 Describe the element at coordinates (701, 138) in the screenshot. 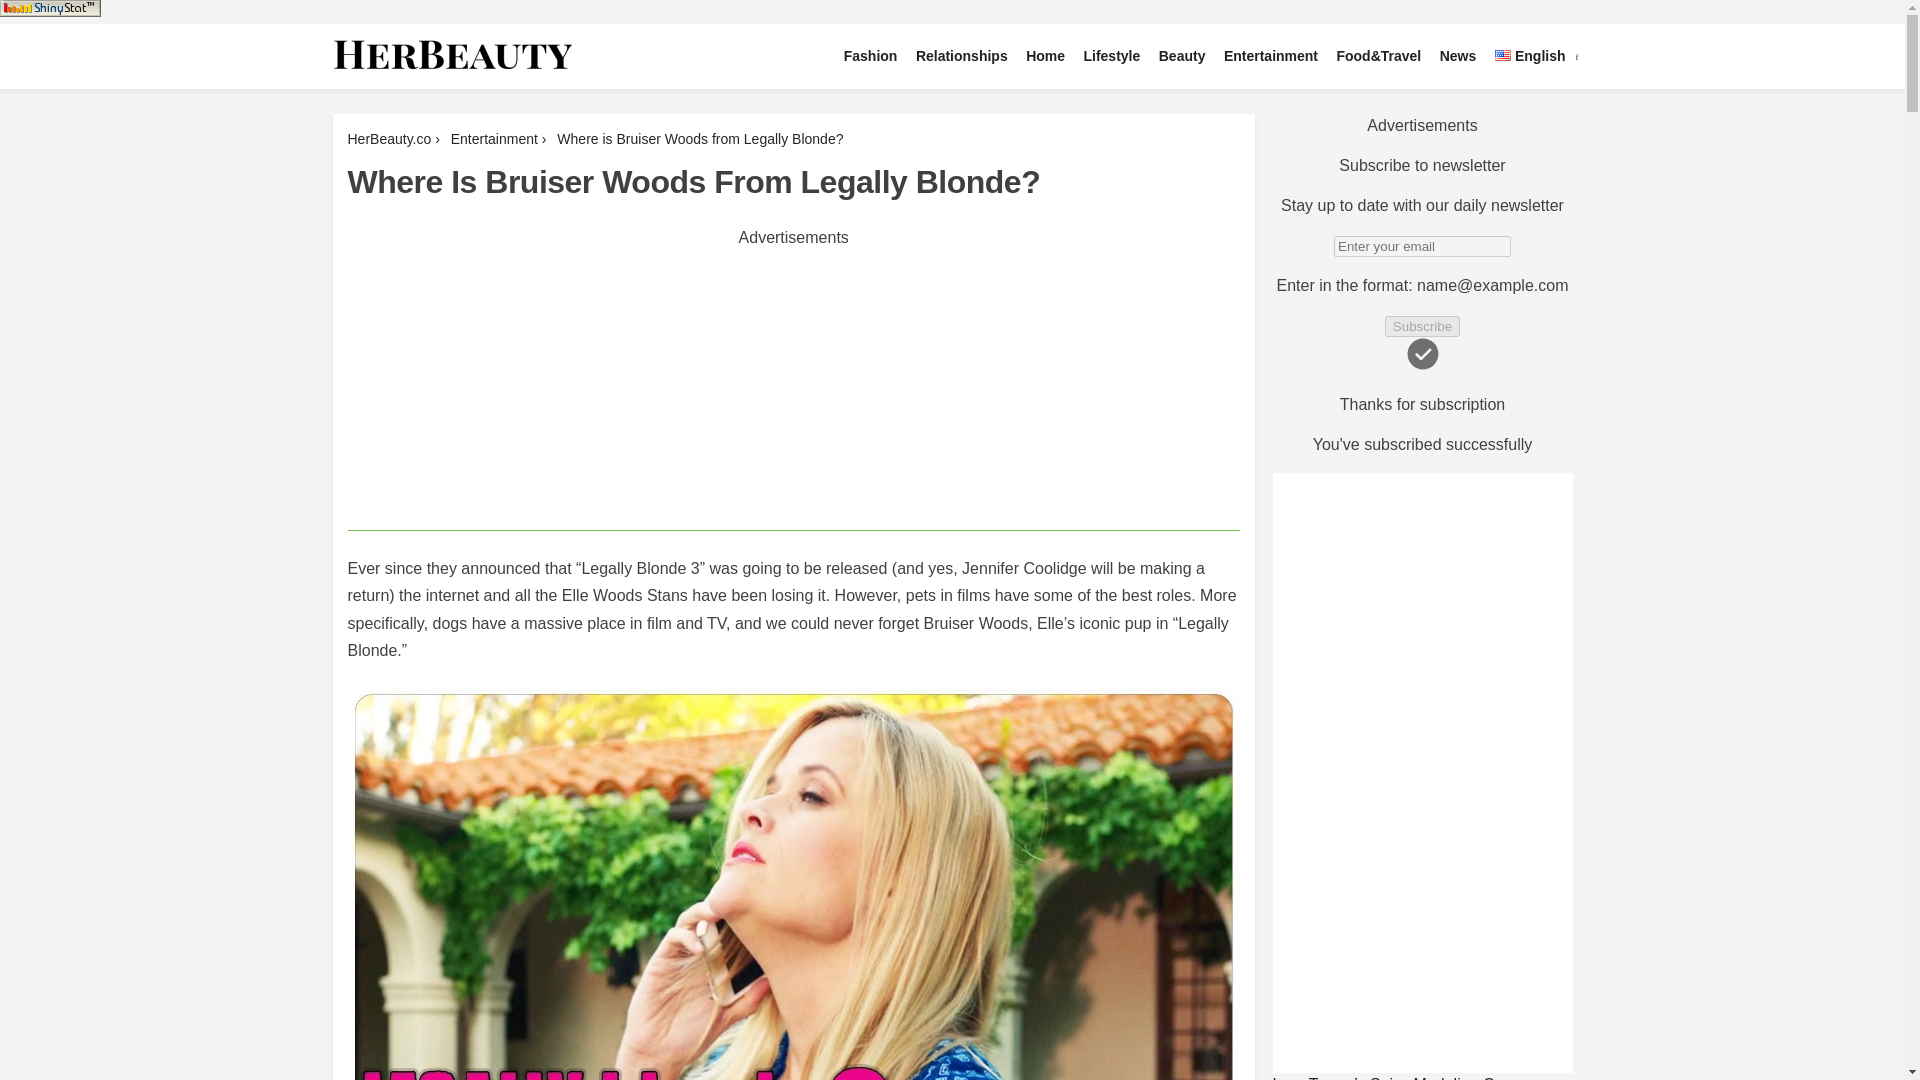

I see `Where is Bruiser Woods from Legally Blonde? ` at that location.